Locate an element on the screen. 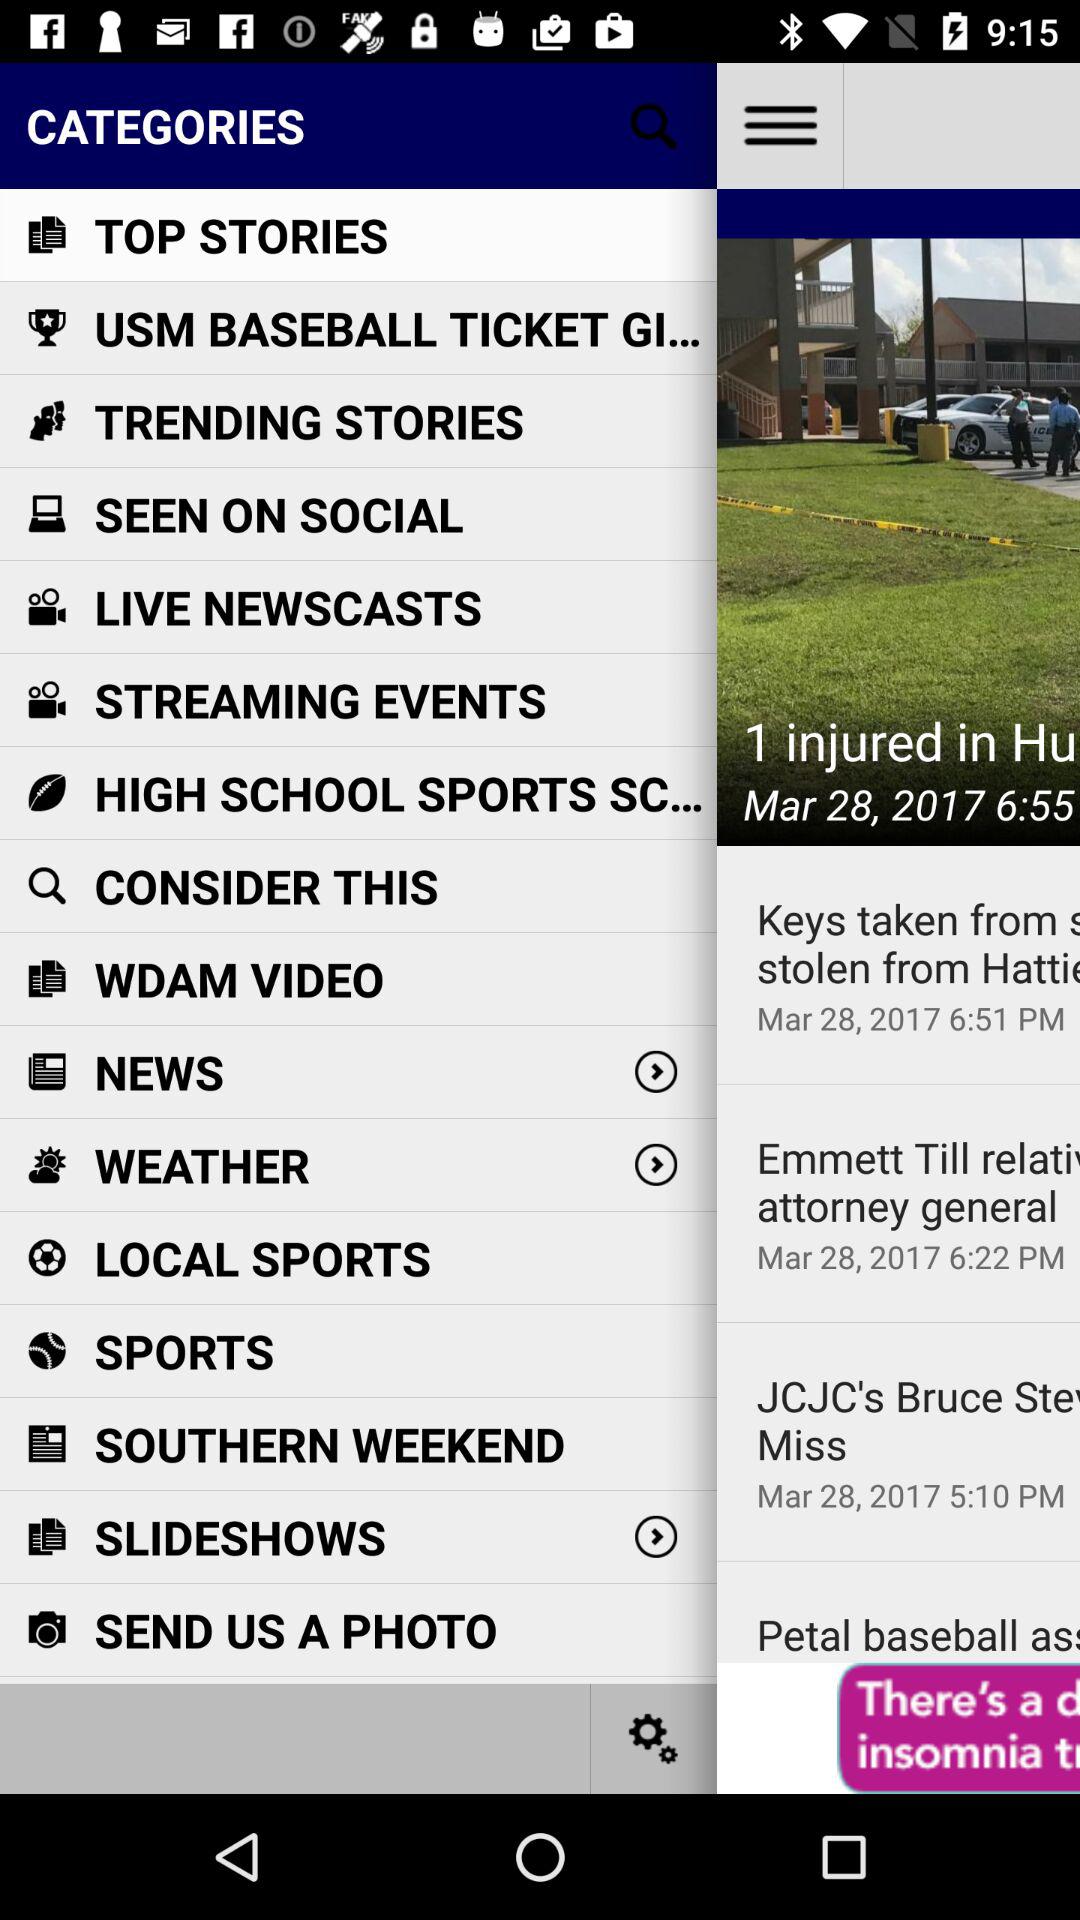 Image resolution: width=1080 pixels, height=1920 pixels. icon left to slideshows is located at coordinates (46, 1536).